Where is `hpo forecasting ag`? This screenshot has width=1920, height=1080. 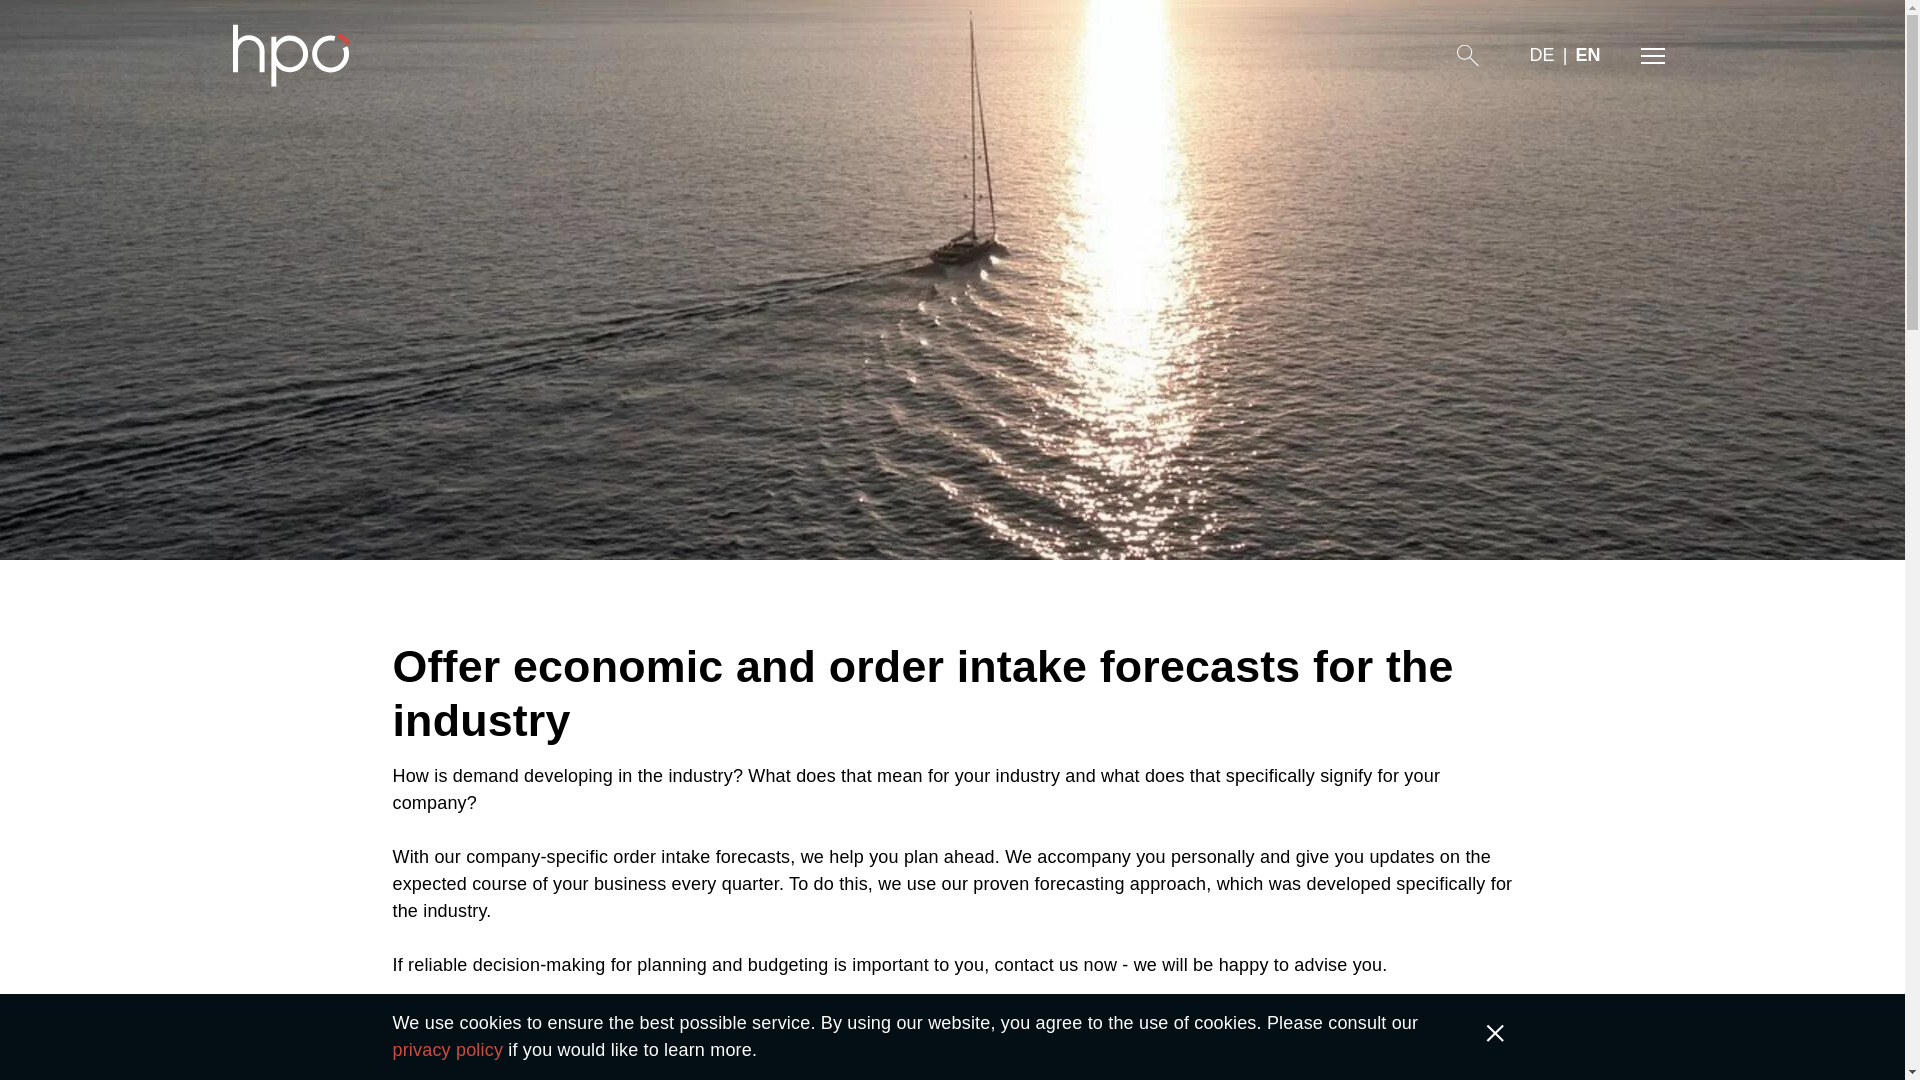 hpo forecasting ag is located at coordinates (290, 55).